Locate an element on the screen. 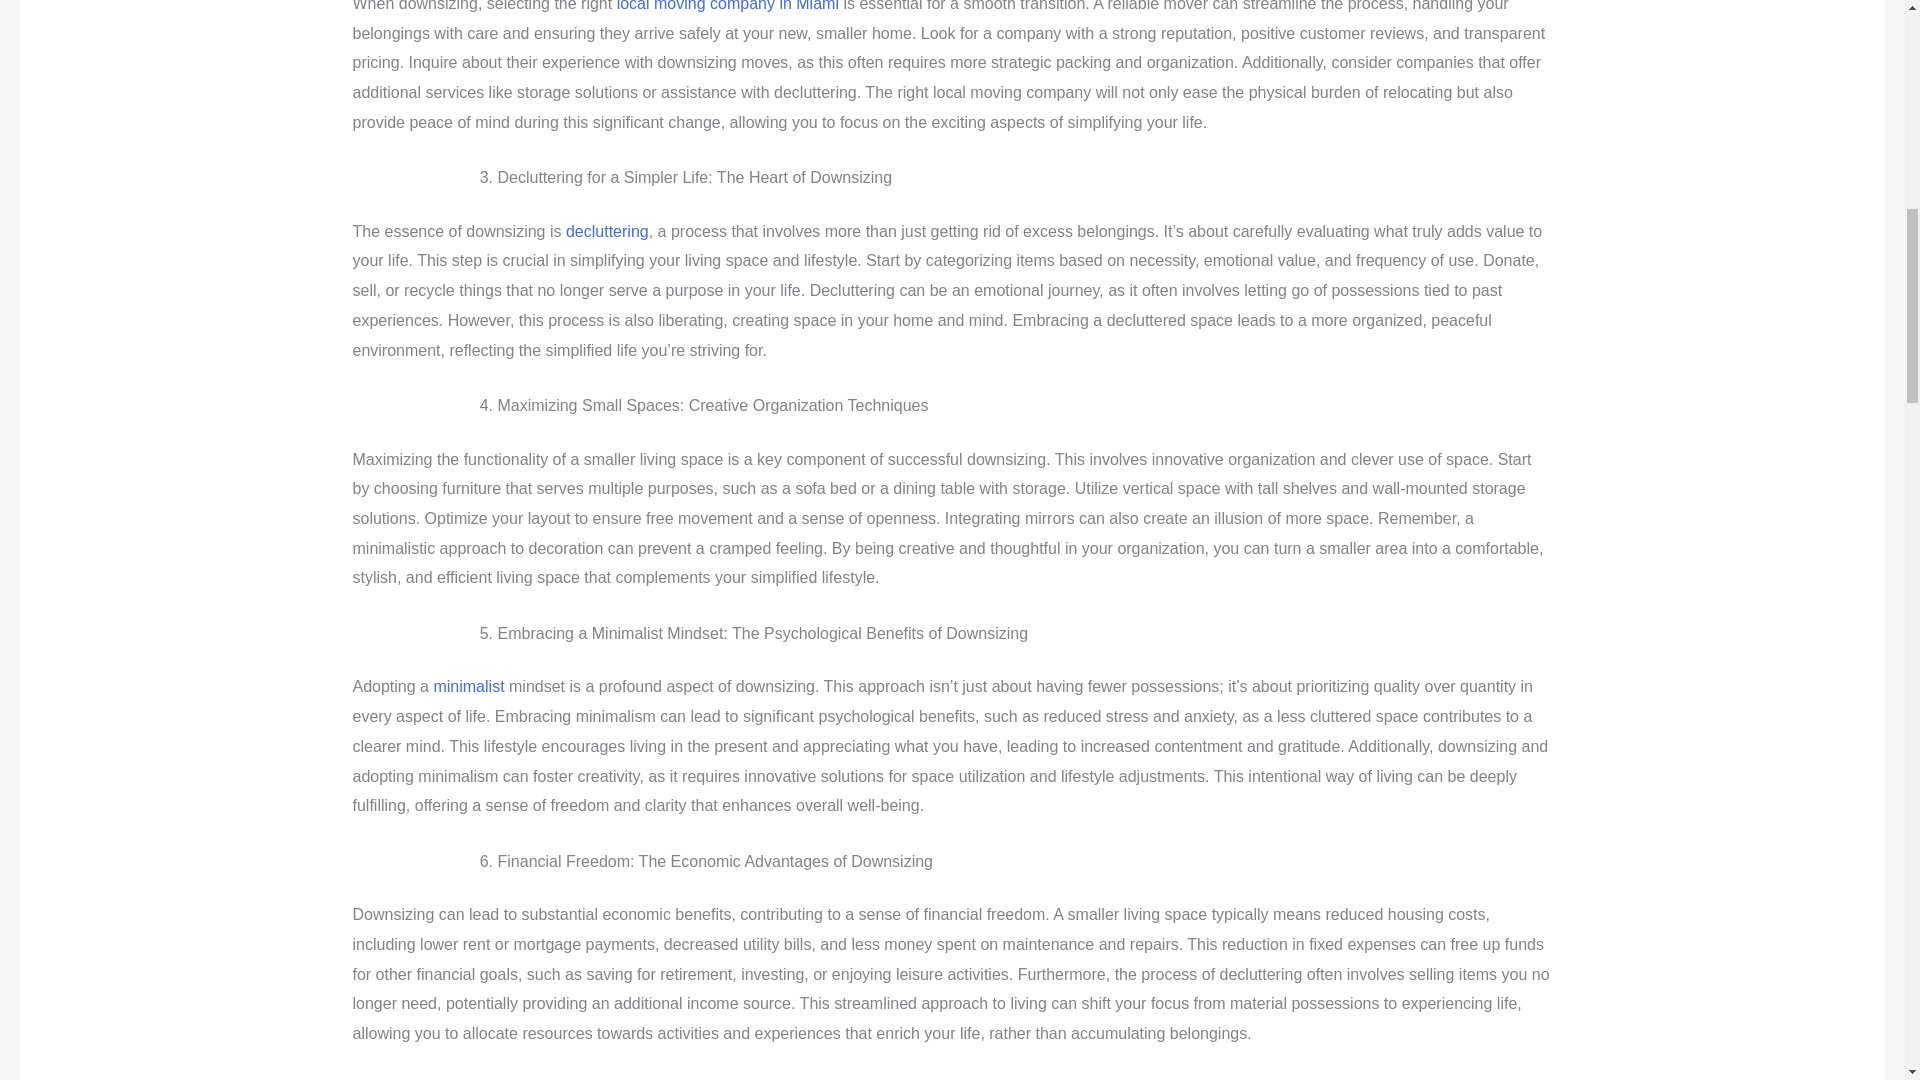  local moving company in Miami is located at coordinates (728, 6).